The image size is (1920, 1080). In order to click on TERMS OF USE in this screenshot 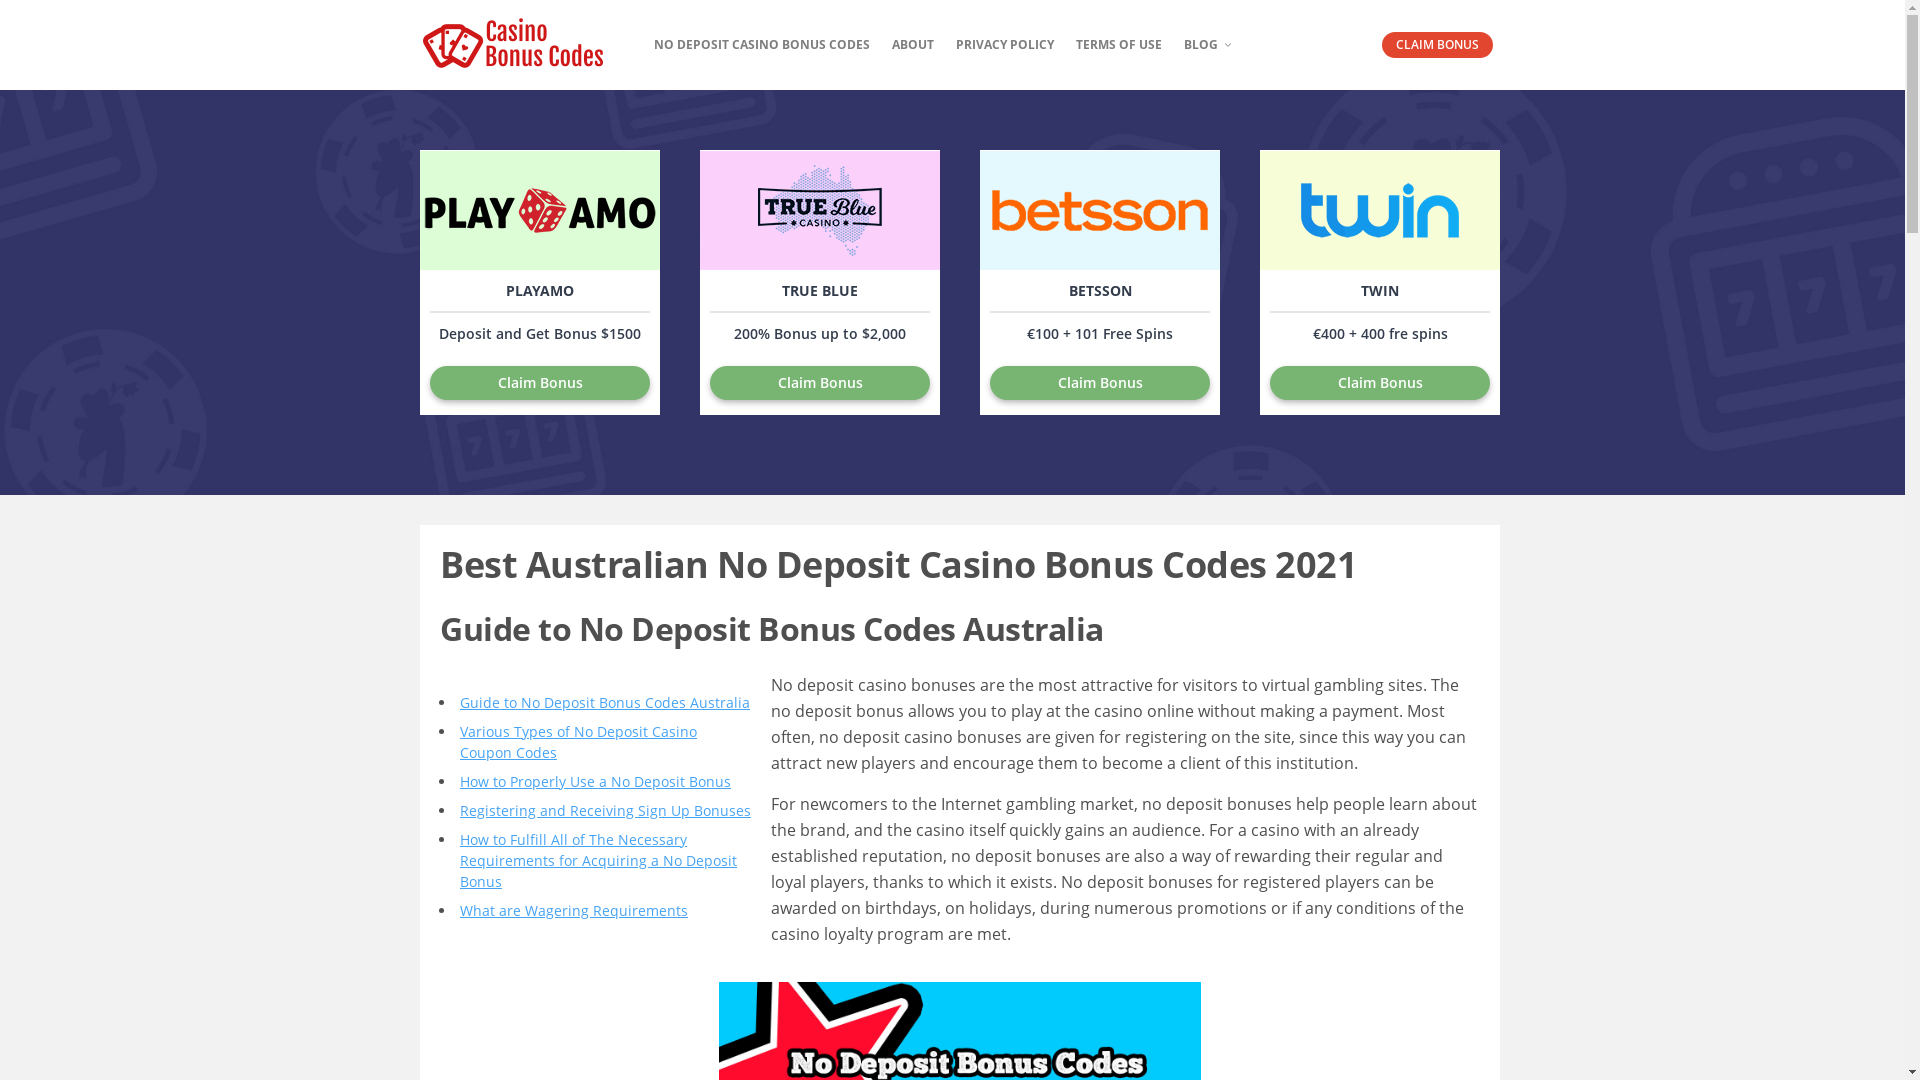, I will do `click(1119, 45)`.